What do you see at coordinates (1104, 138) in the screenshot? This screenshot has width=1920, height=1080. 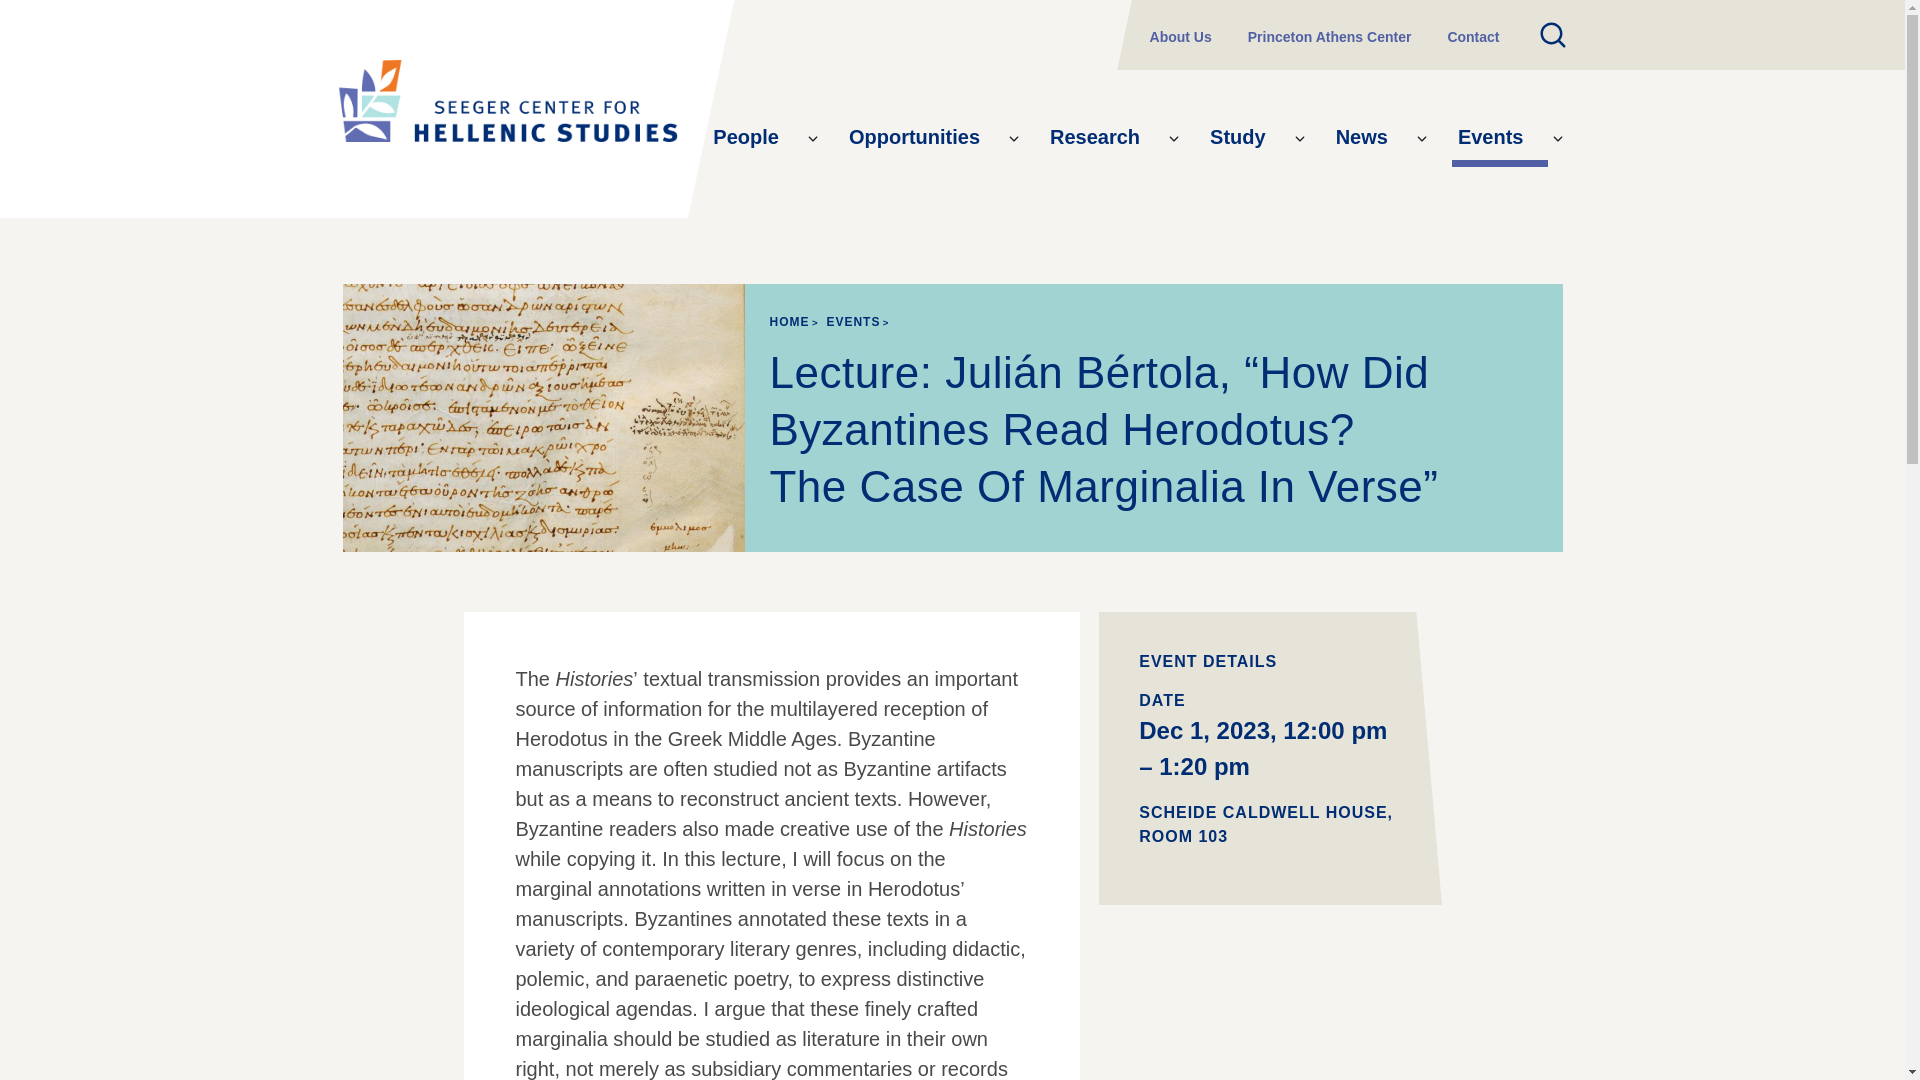 I see `Research` at bounding box center [1104, 138].